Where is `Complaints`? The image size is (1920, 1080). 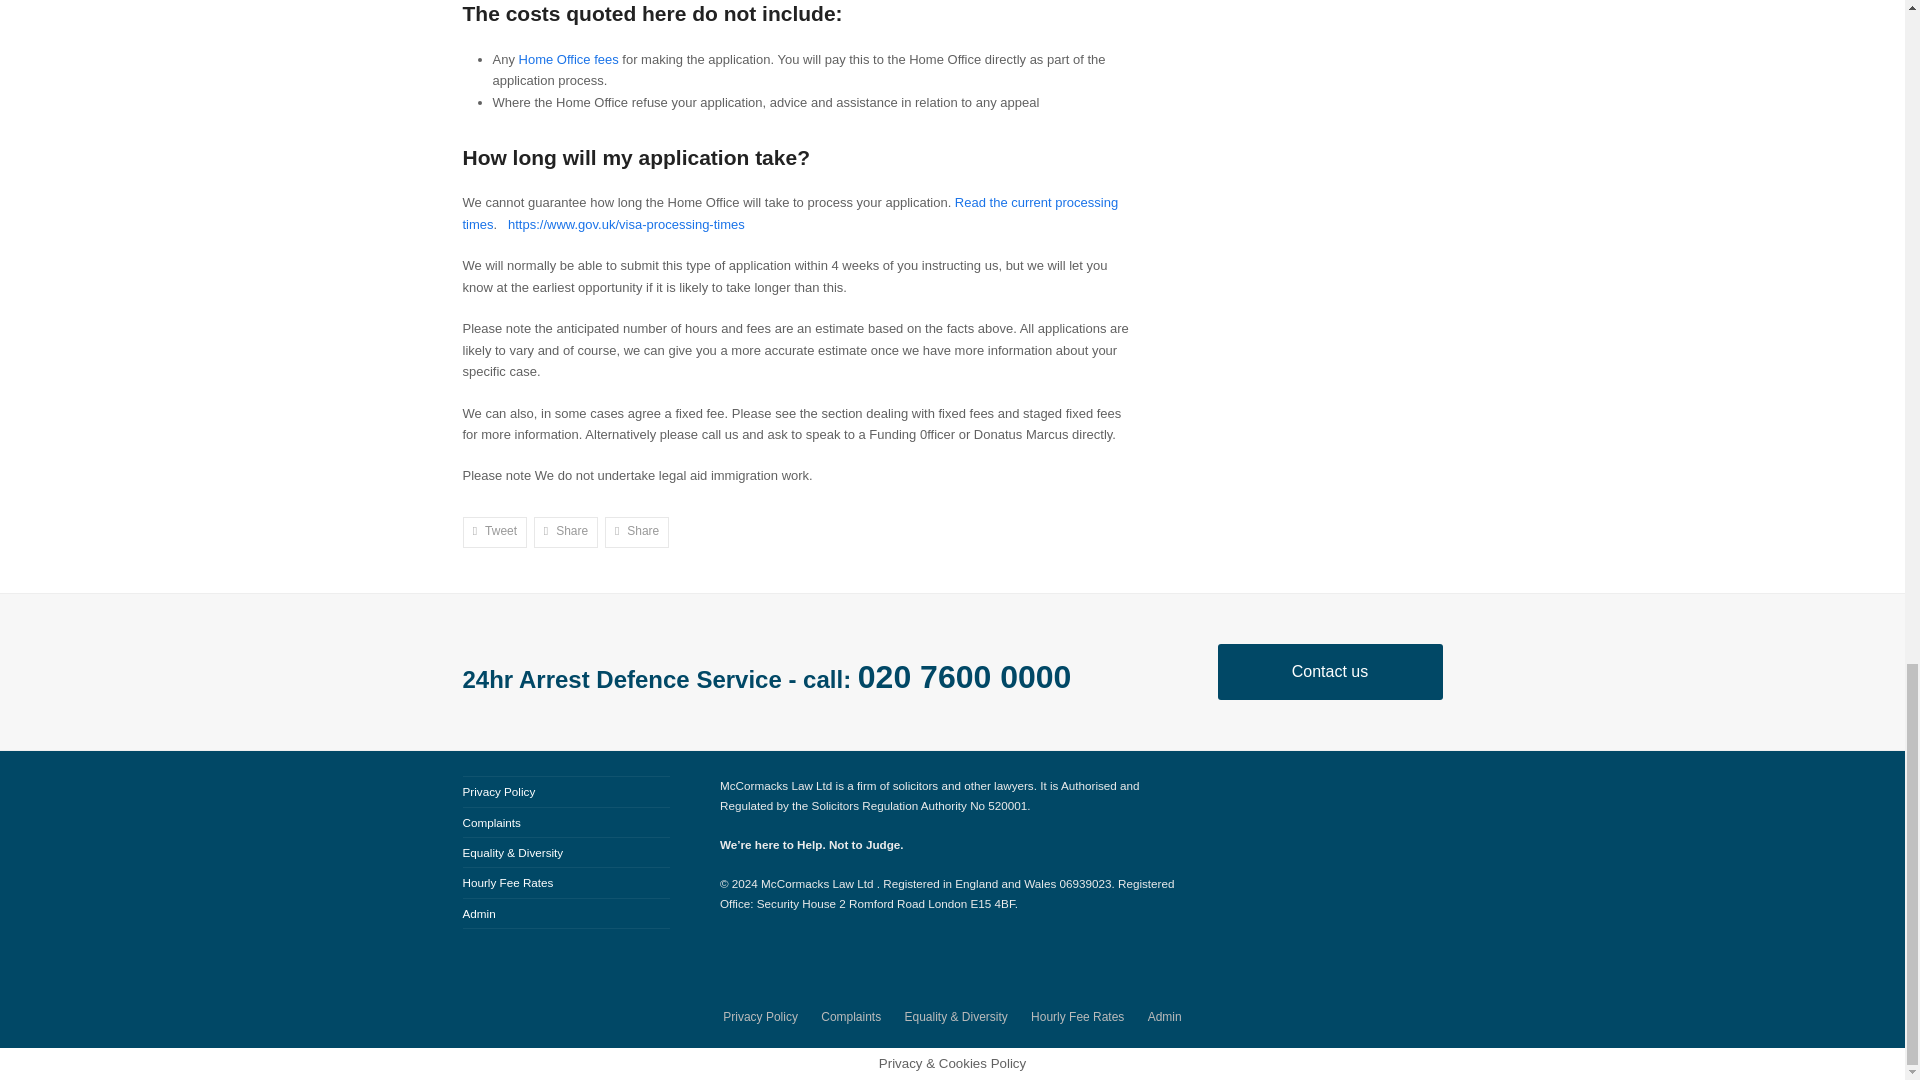
Complaints is located at coordinates (491, 822).